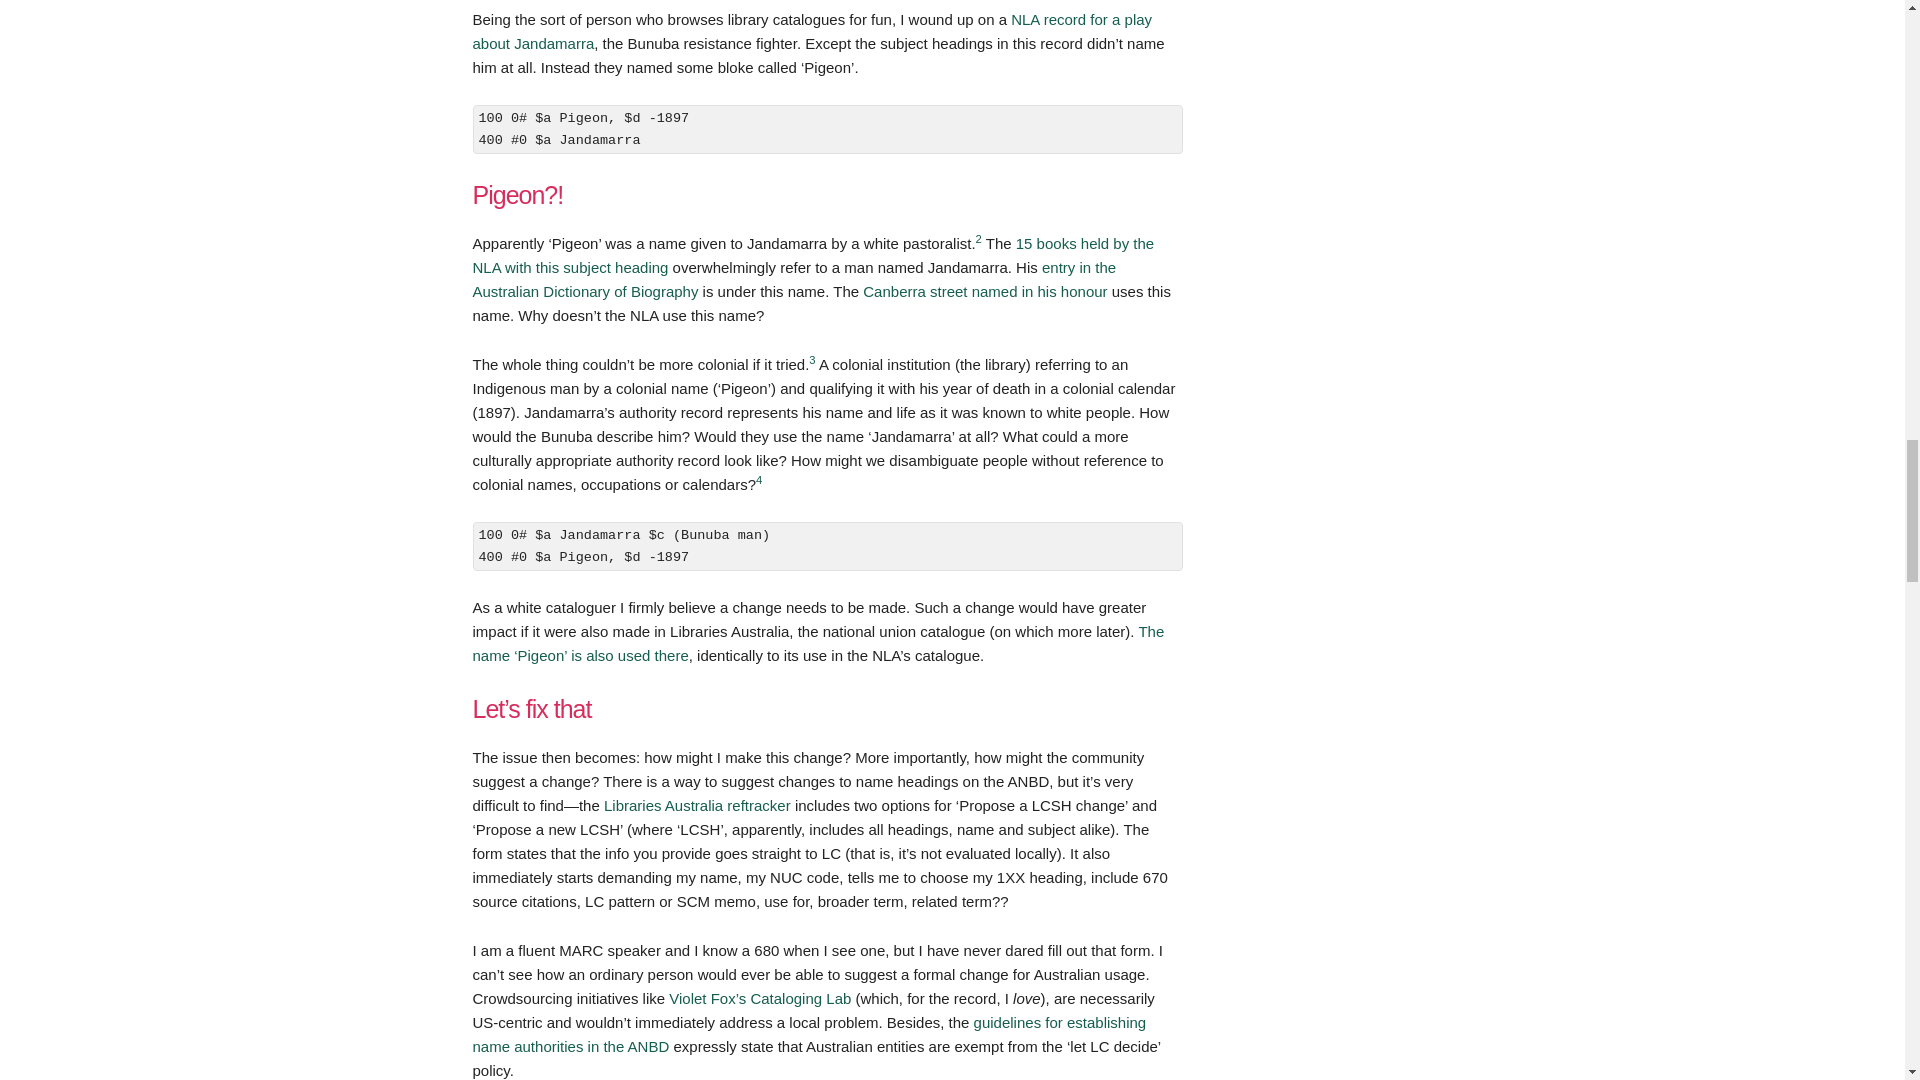 This screenshot has height=1080, width=1920. Describe the element at coordinates (984, 291) in the screenshot. I see `Canberra street named in his honour` at that location.